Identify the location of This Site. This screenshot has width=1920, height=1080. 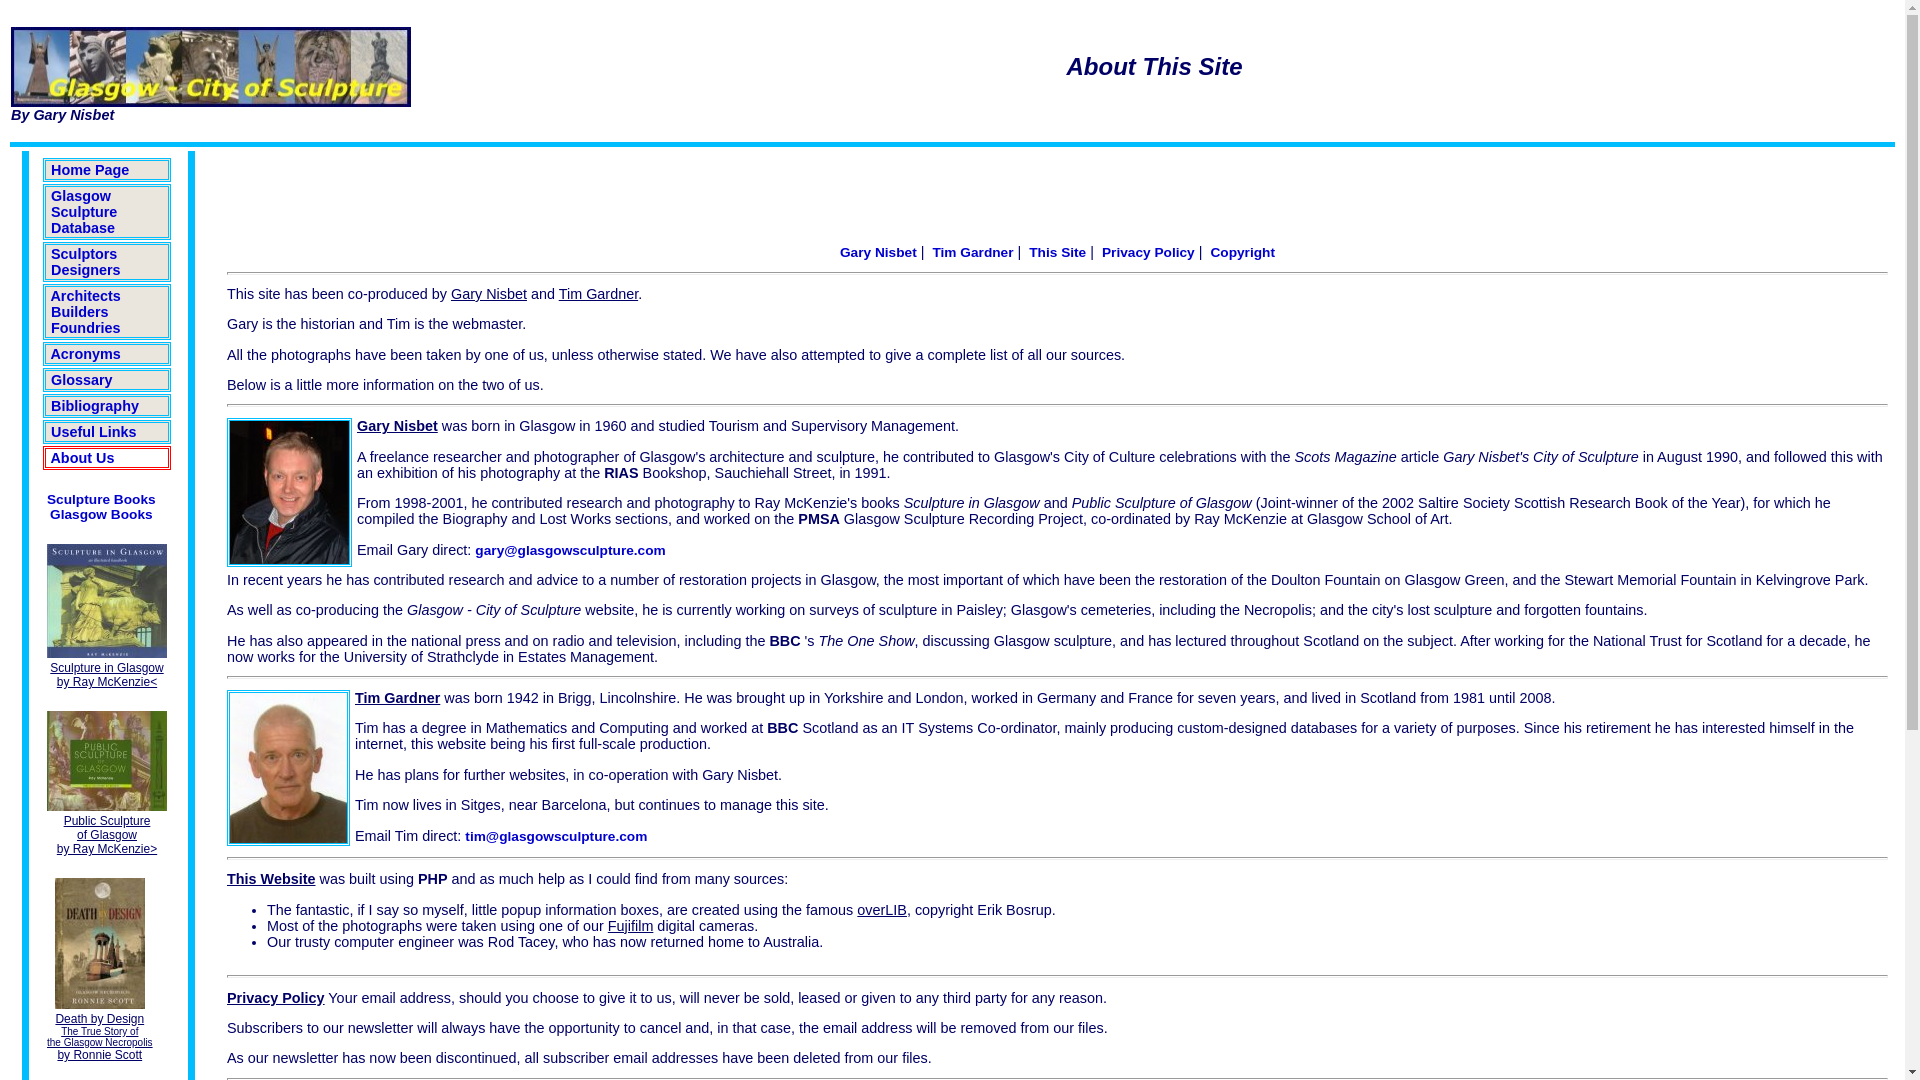
(1058, 252).